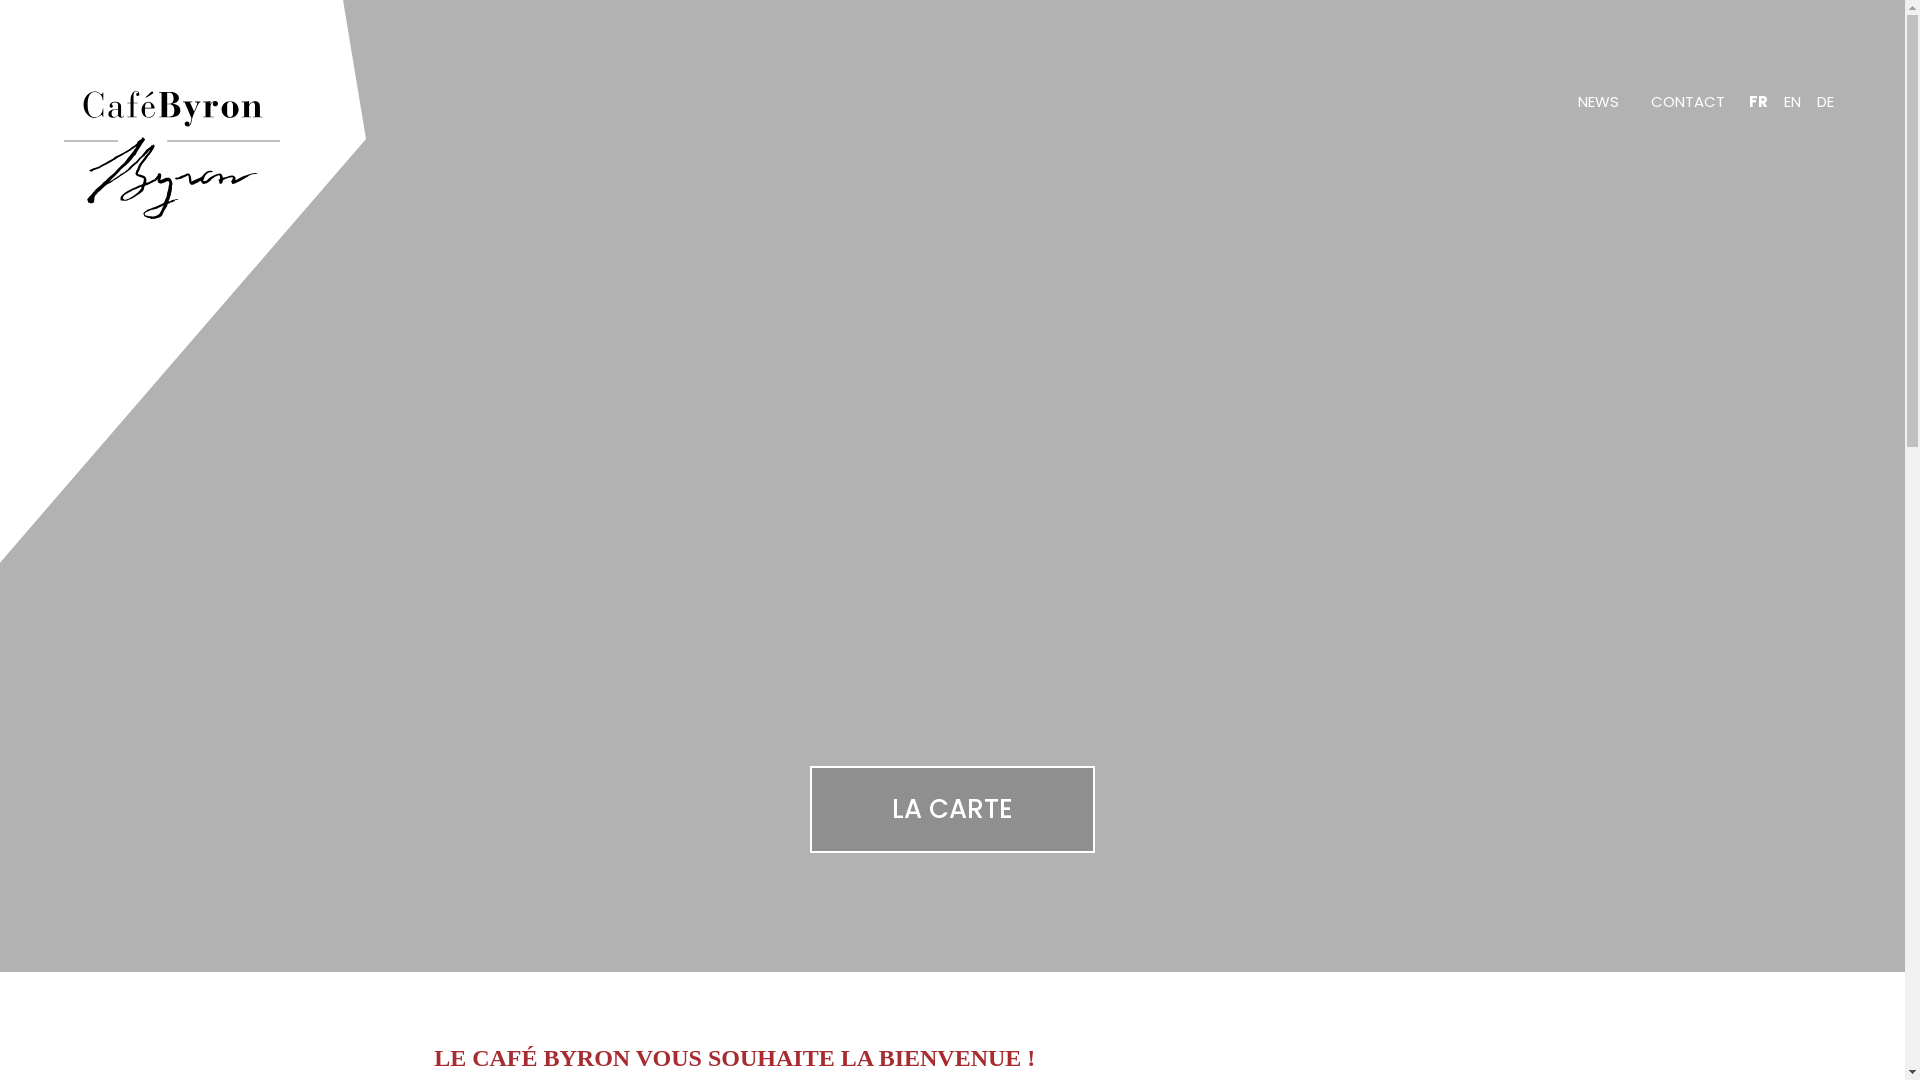 The height and width of the screenshot is (1080, 1920). Describe the element at coordinates (1598, 102) in the screenshot. I see `NEWS` at that location.